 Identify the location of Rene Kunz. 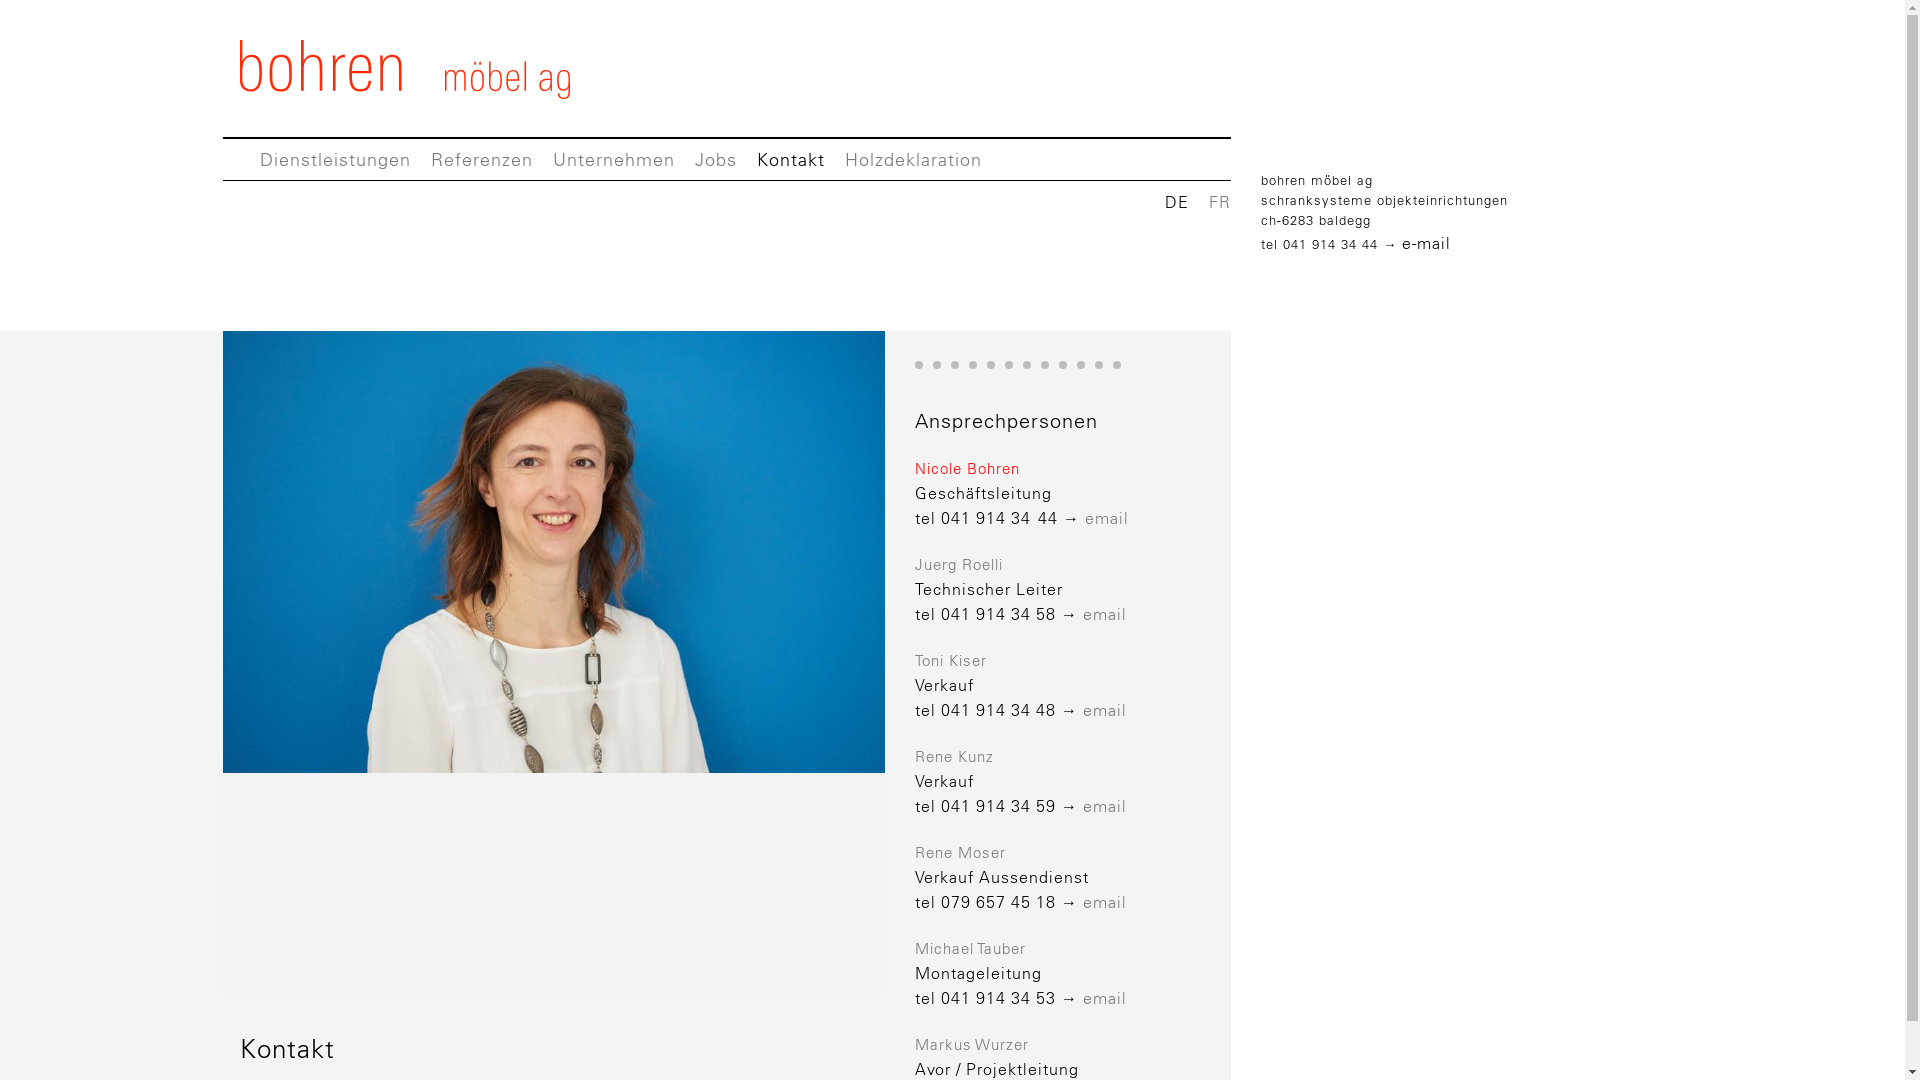
(954, 756).